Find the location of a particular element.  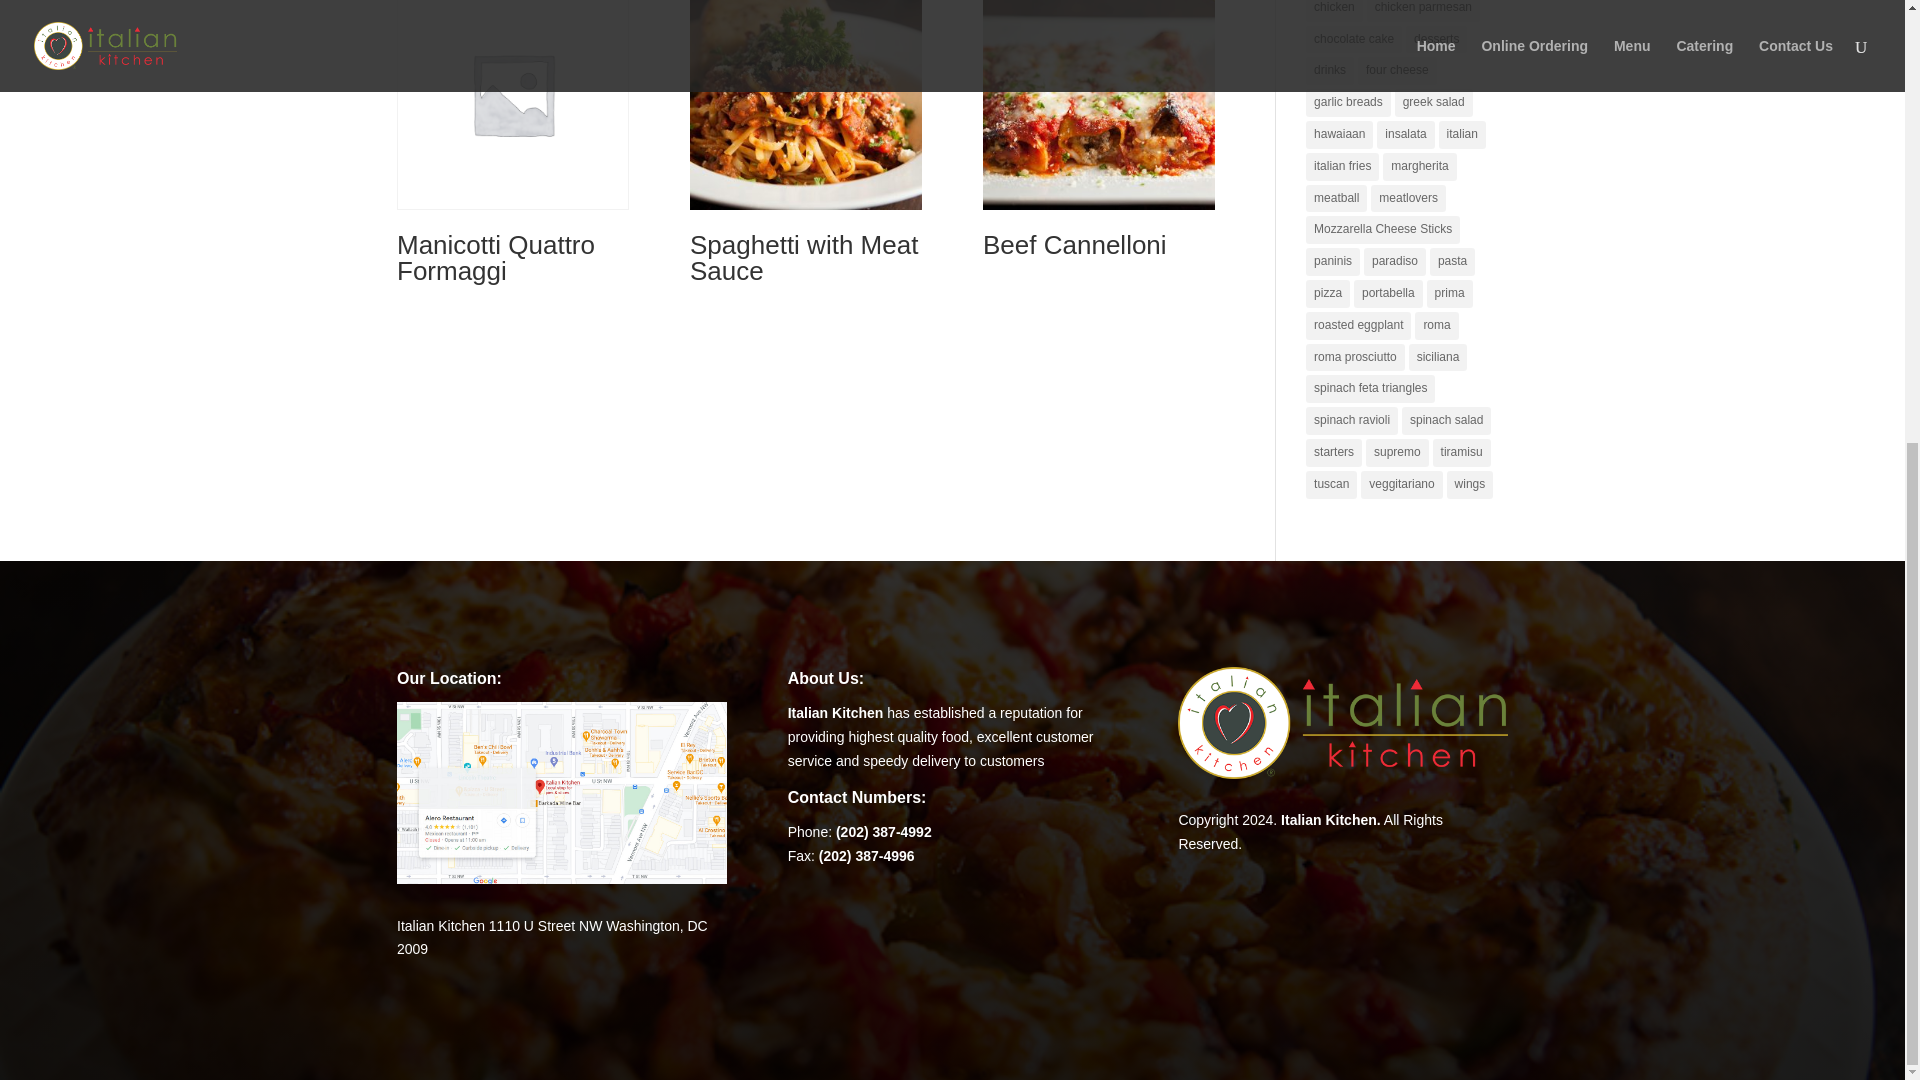

italiankitchenlogo is located at coordinates (1342, 722).